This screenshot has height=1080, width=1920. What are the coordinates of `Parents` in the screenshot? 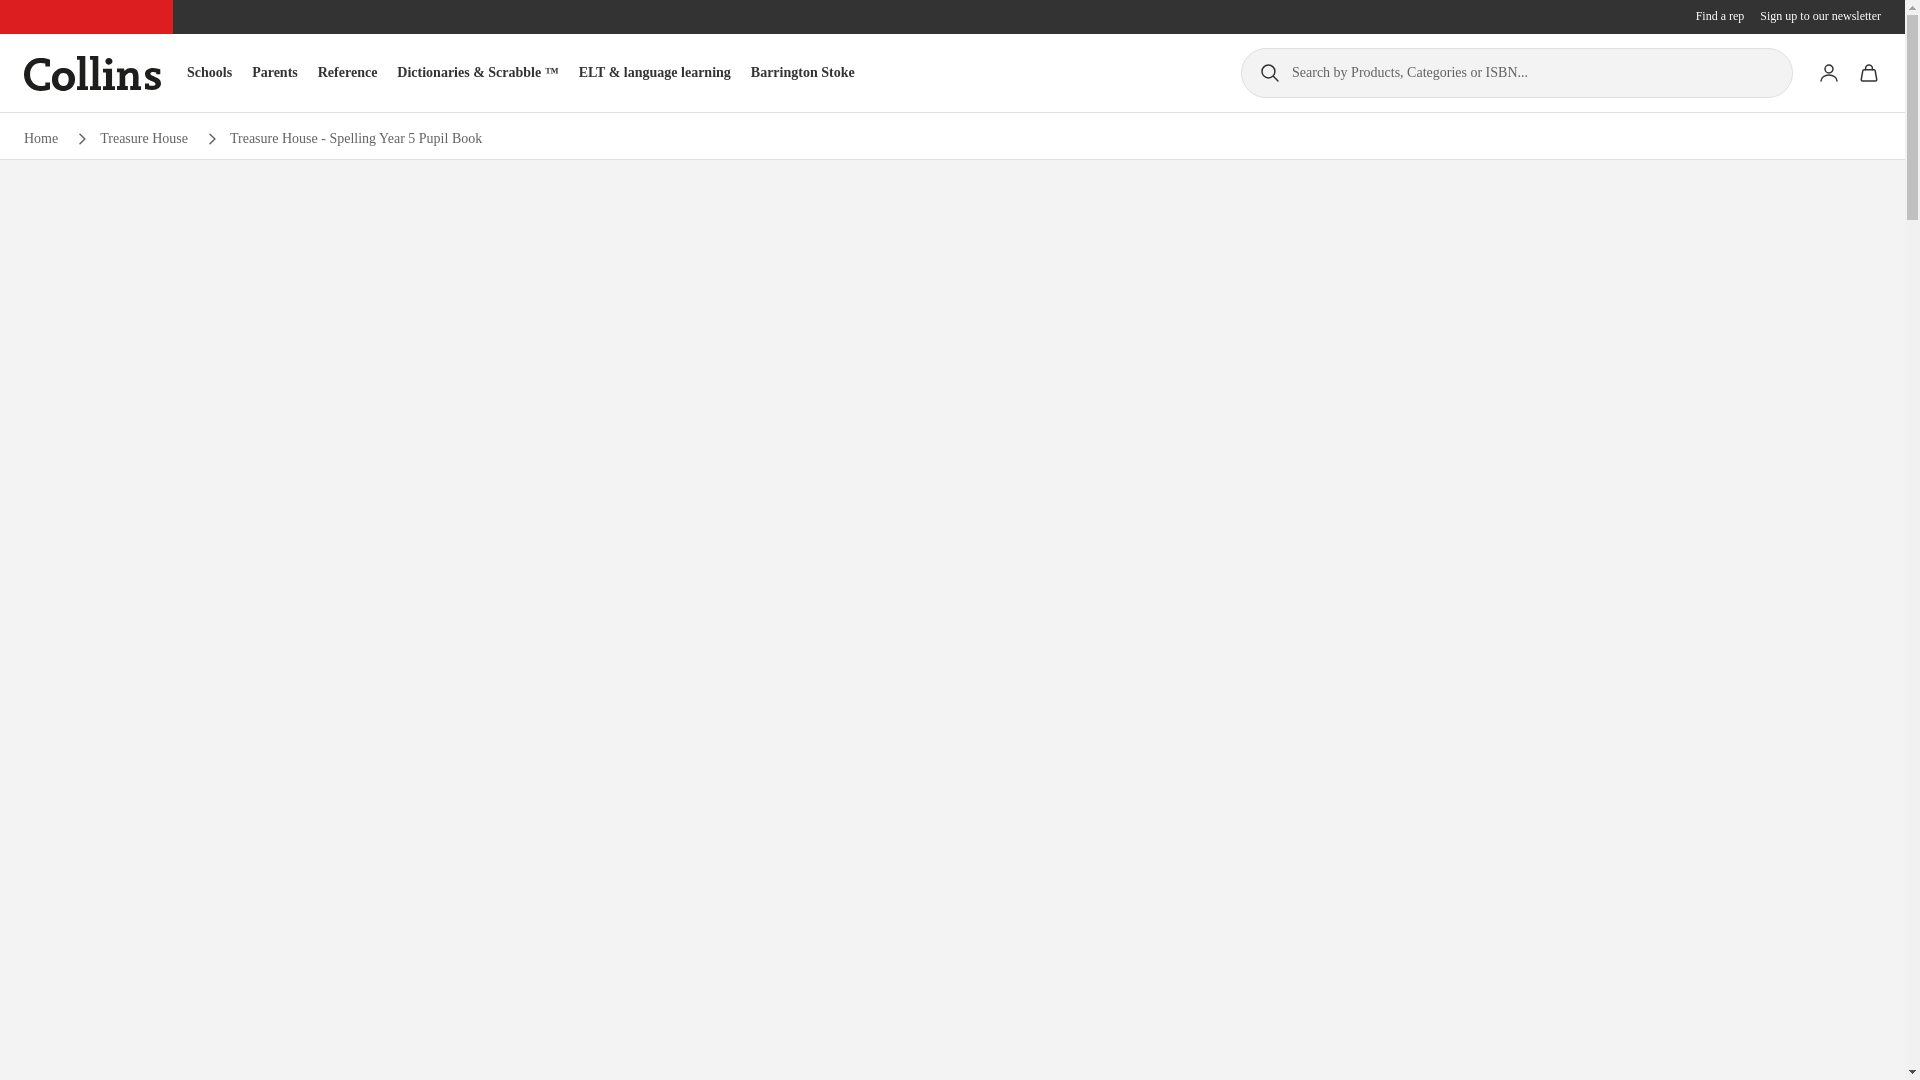 It's located at (274, 72).